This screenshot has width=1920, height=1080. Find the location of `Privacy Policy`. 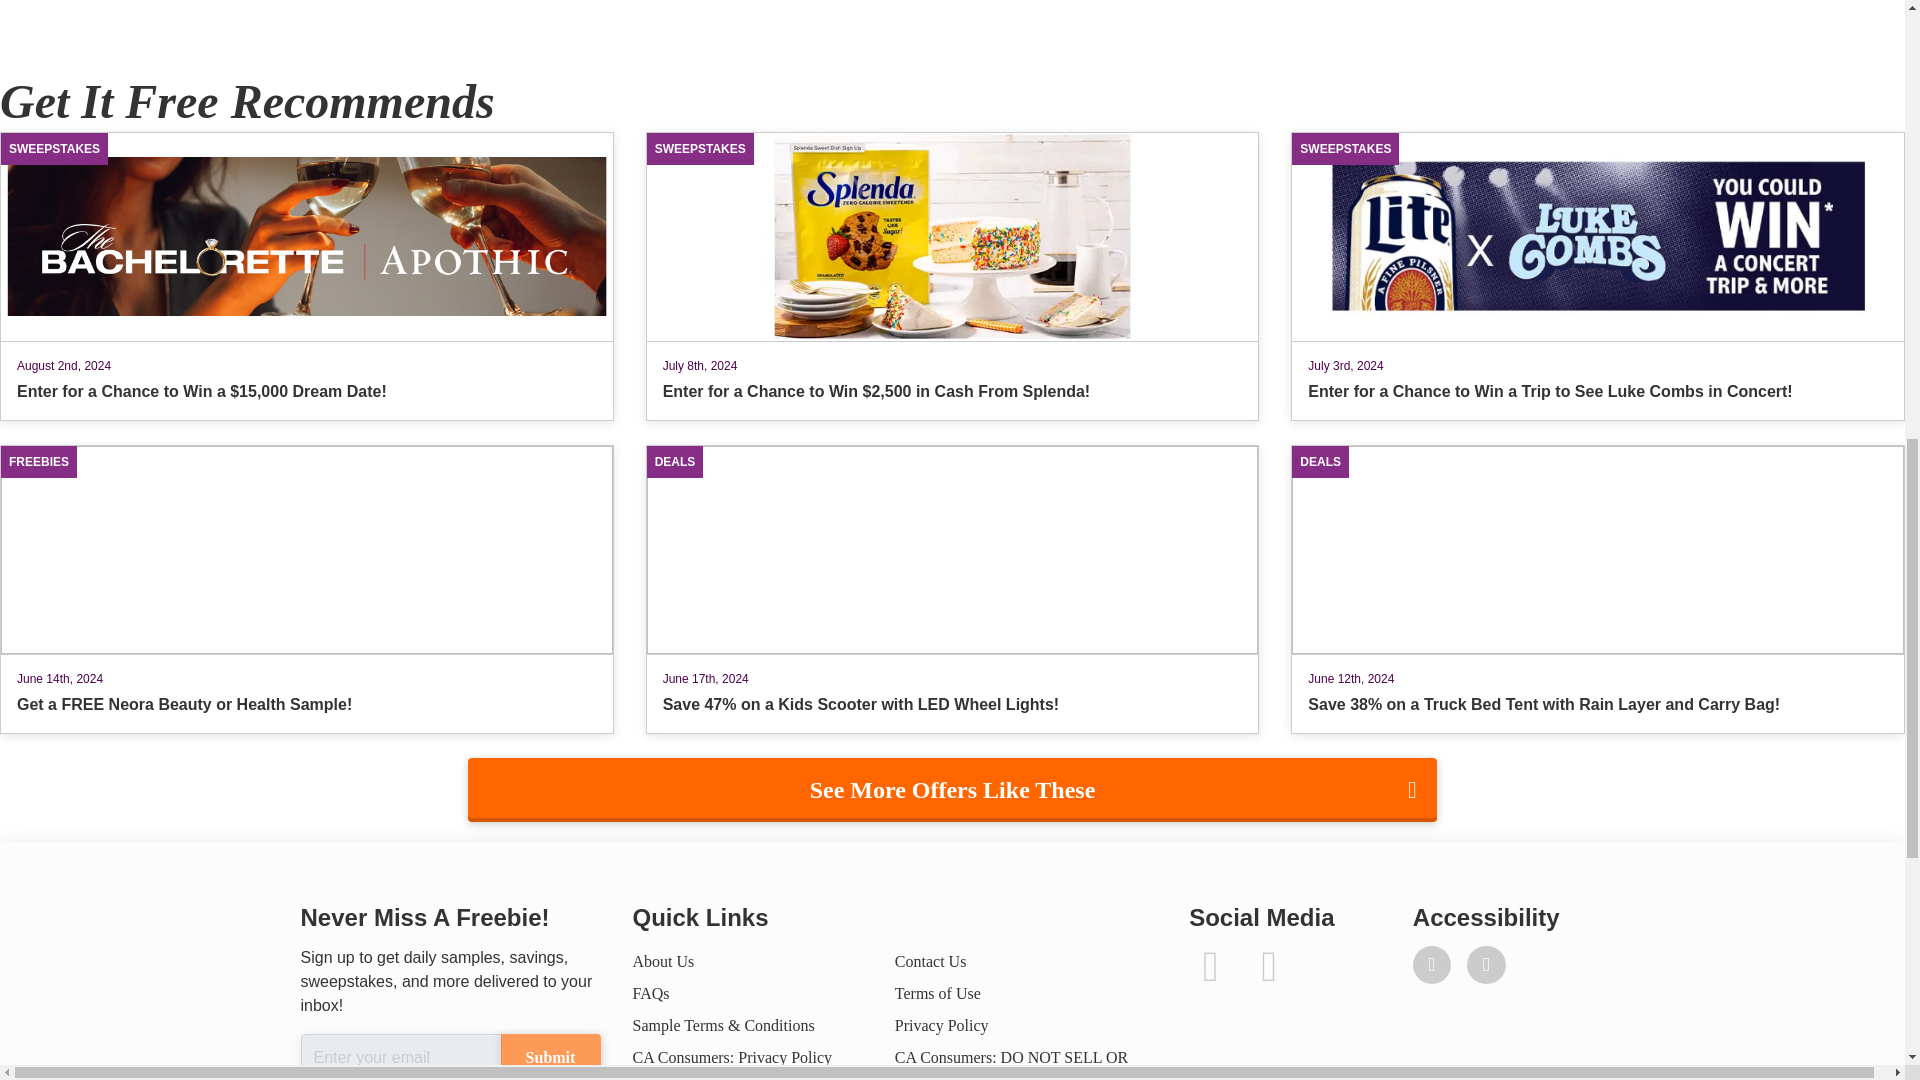

Privacy Policy is located at coordinates (941, 1025).